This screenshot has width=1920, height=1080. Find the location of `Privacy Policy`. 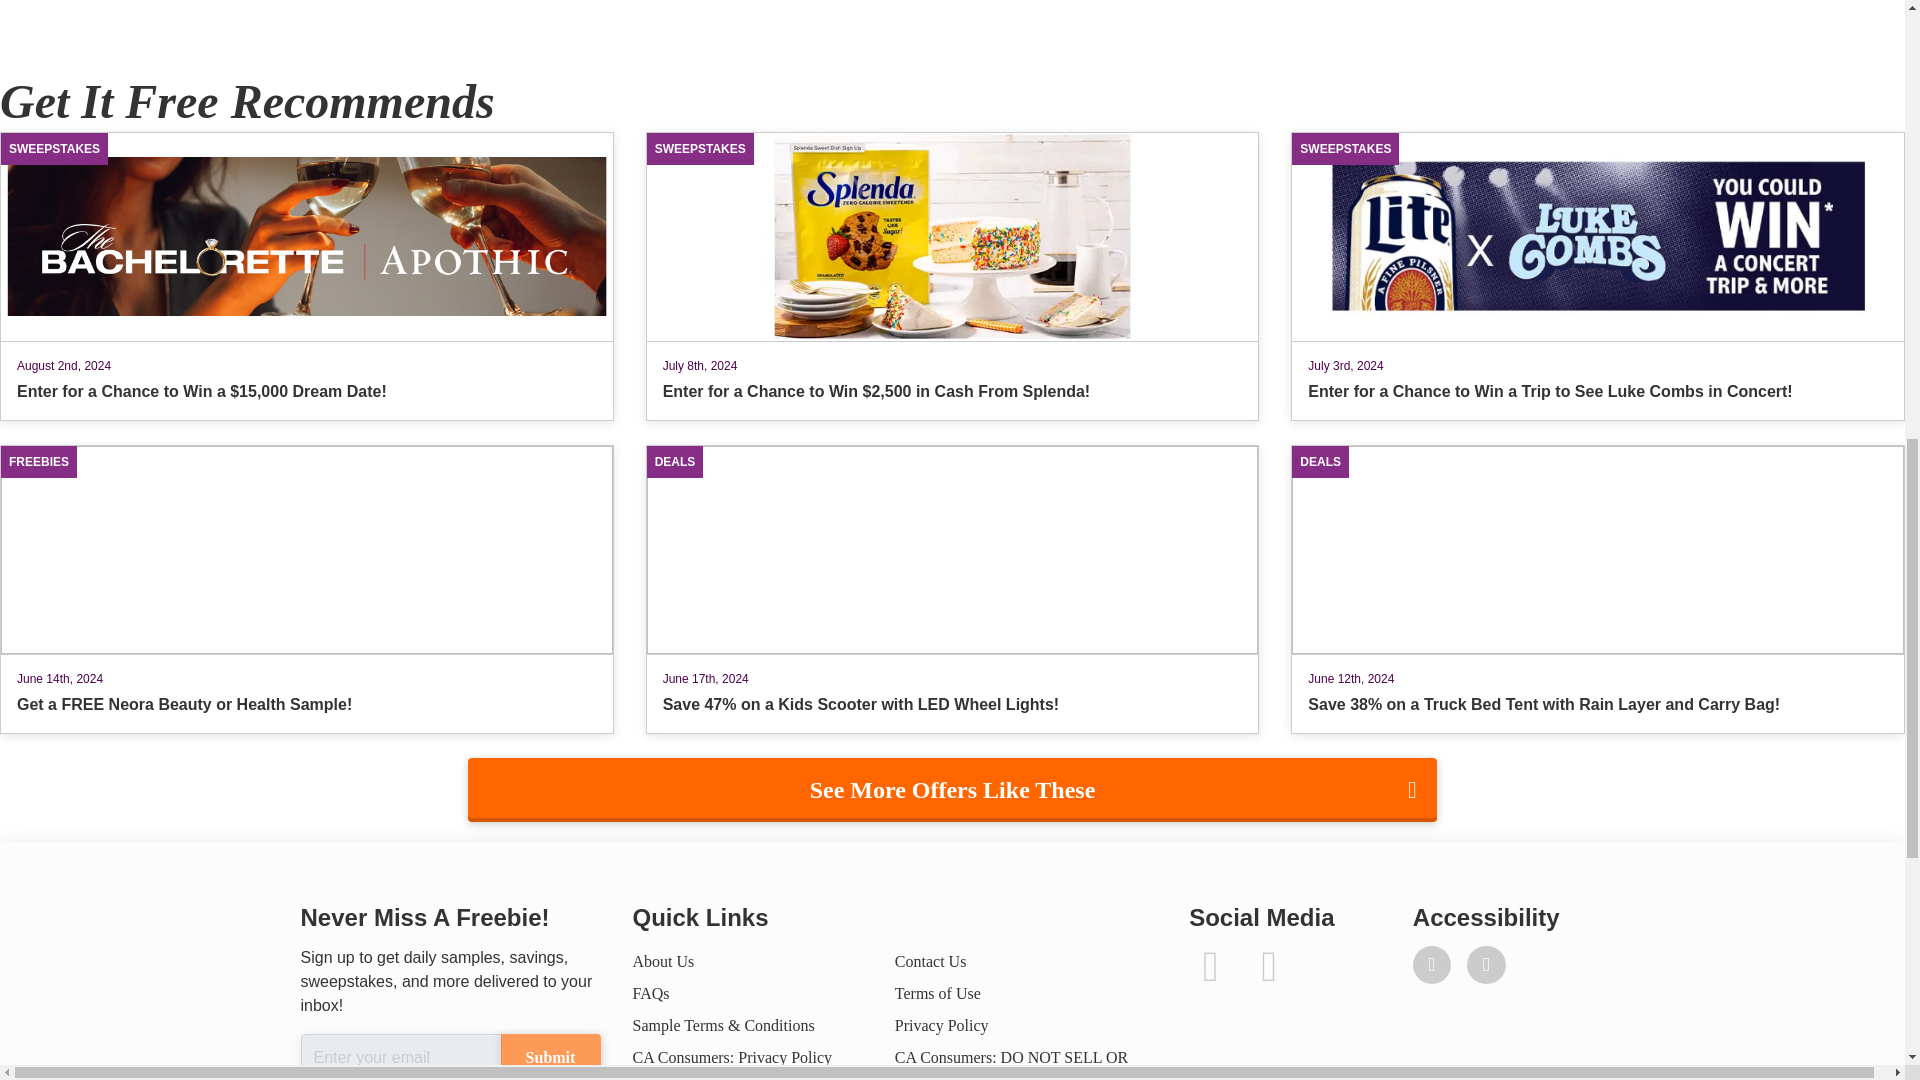

Privacy Policy is located at coordinates (941, 1025).